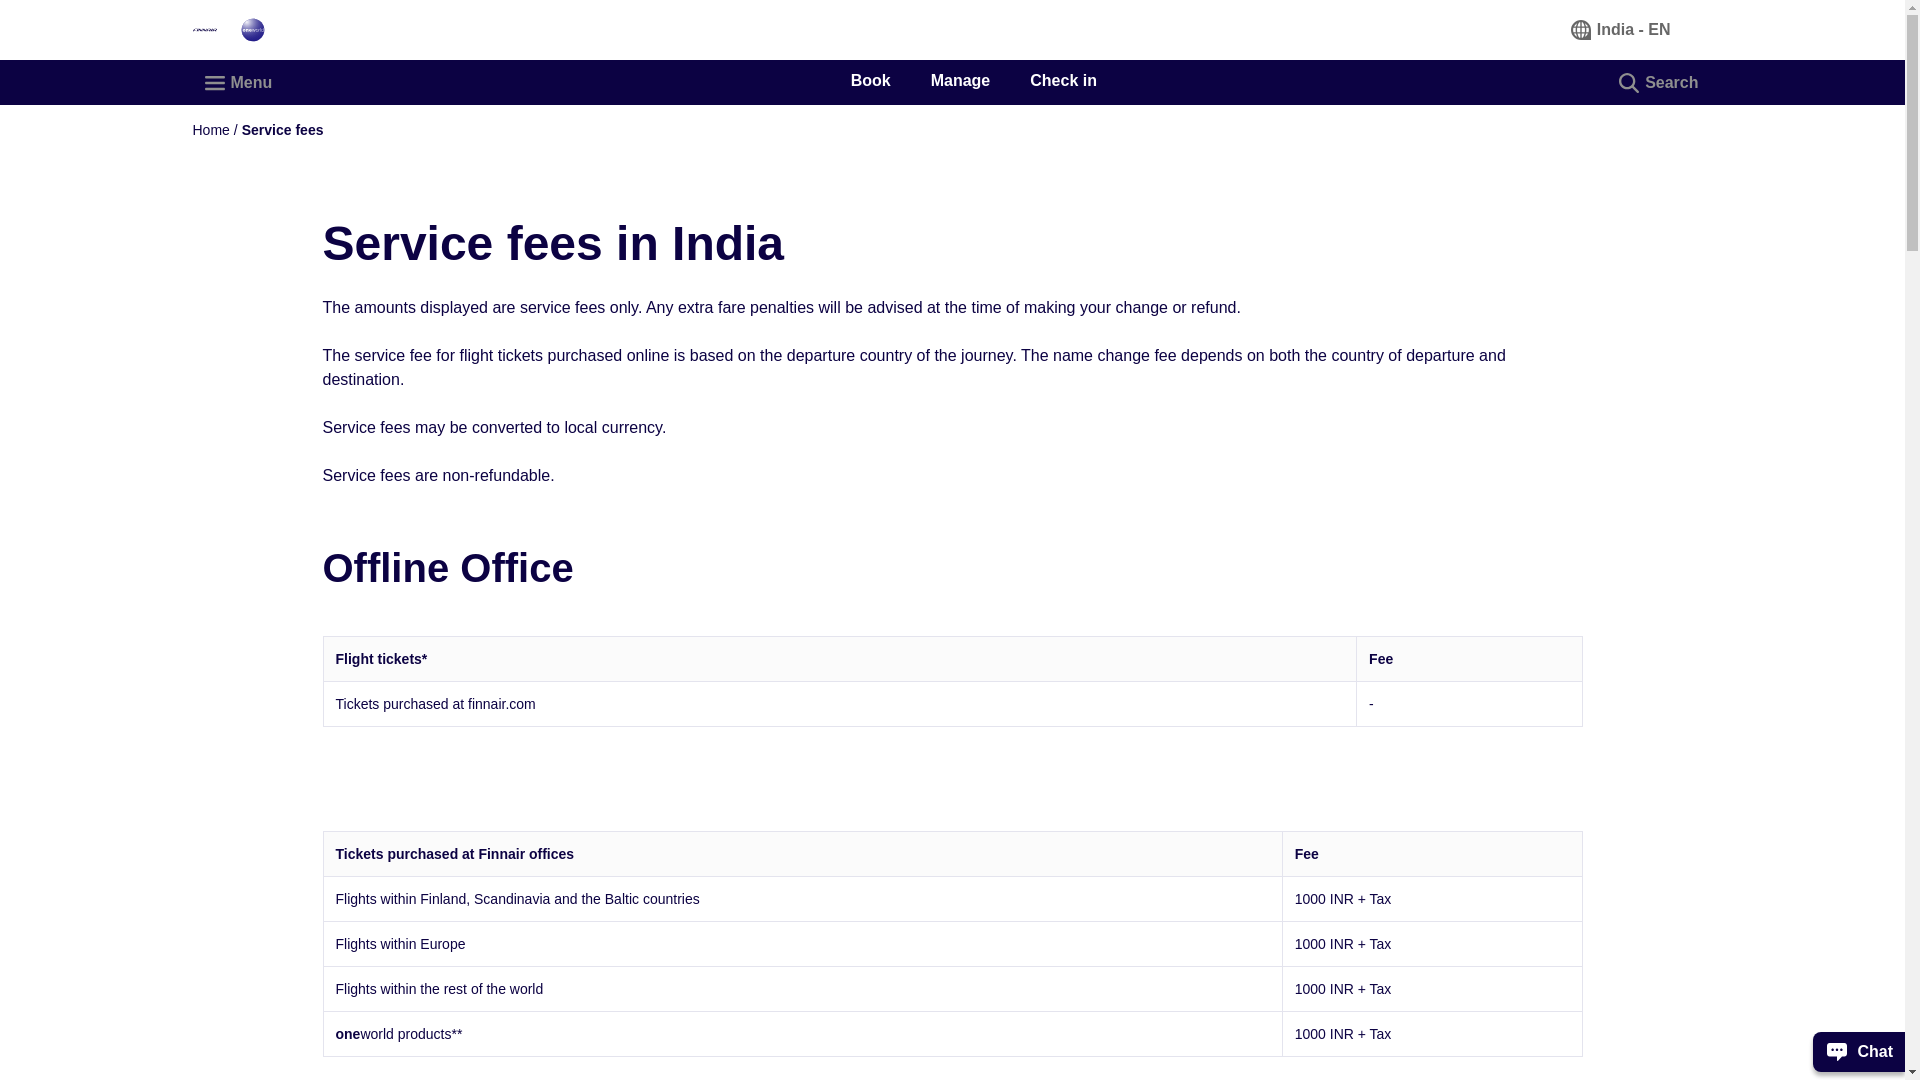 The height and width of the screenshot is (1080, 1920). Describe the element at coordinates (960, 80) in the screenshot. I see `Manage` at that location.